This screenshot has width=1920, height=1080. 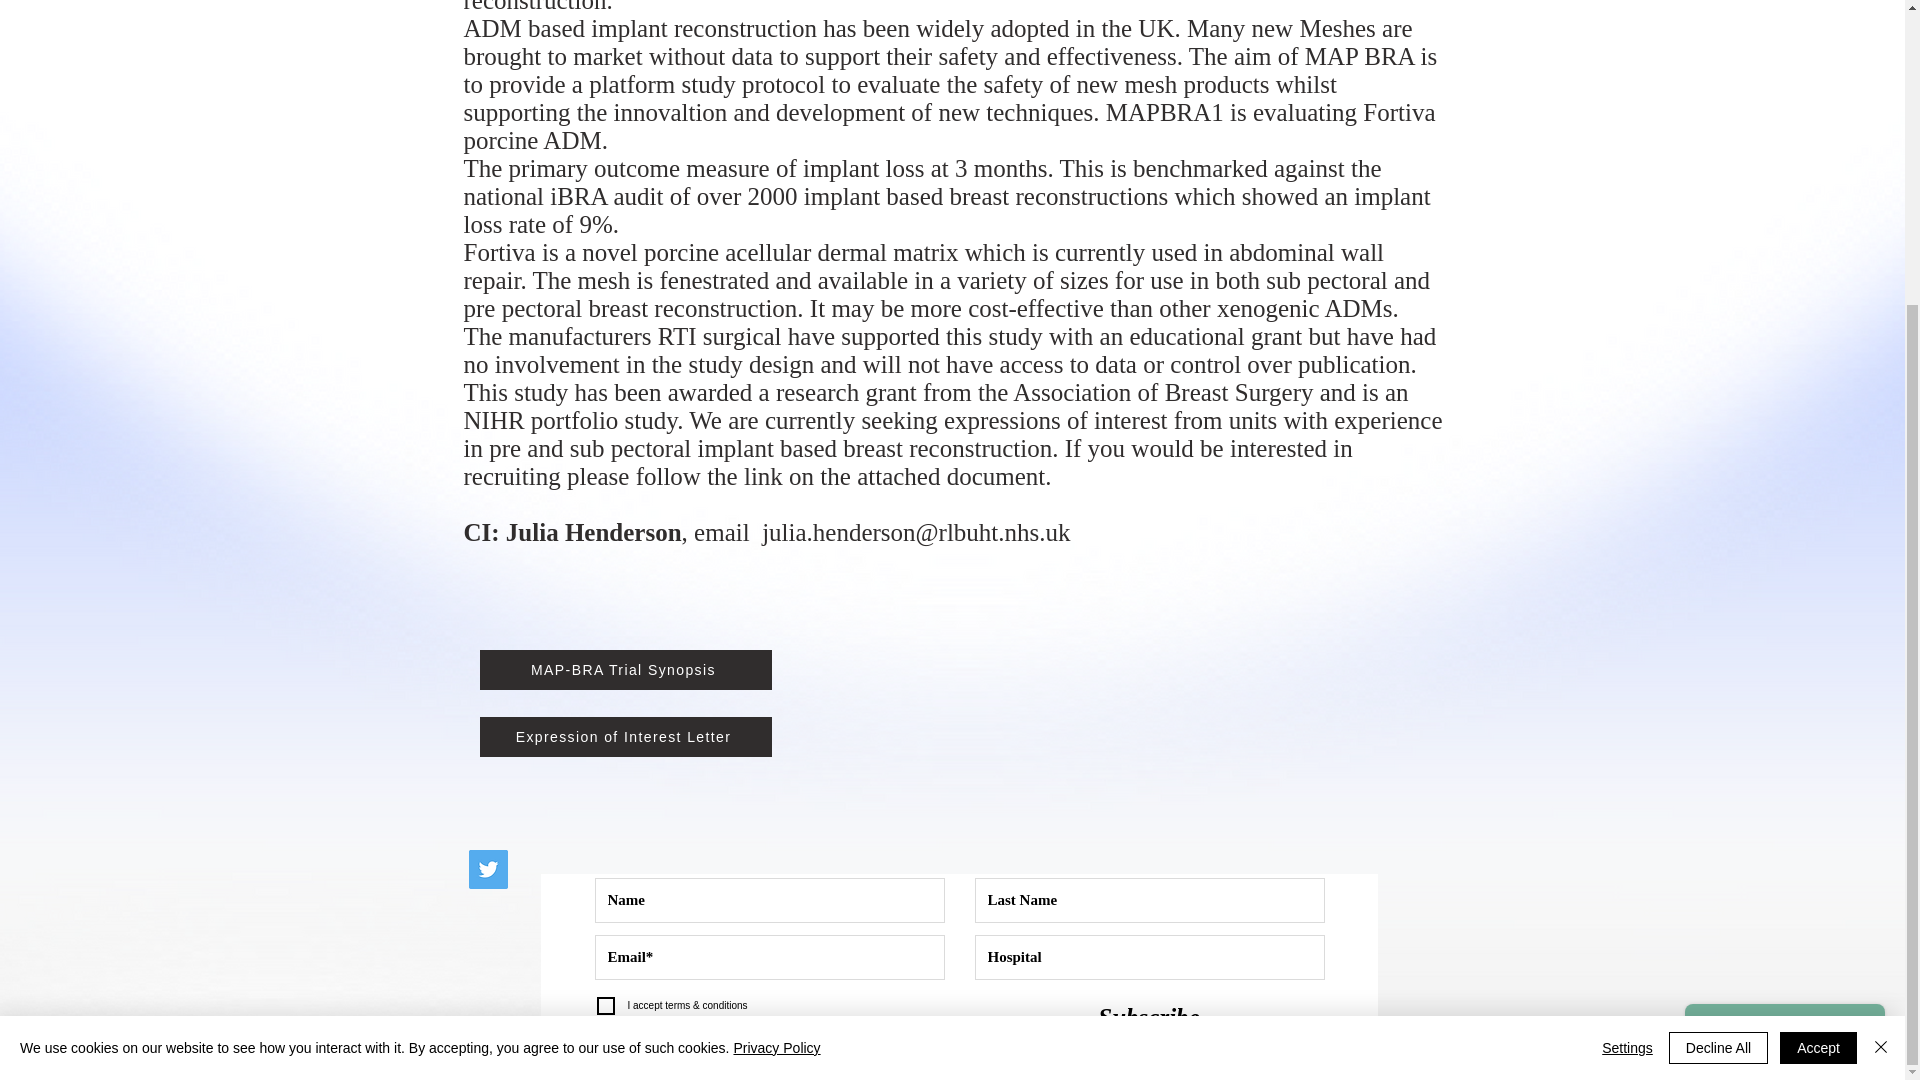 I want to click on Decline All, so click(x=1718, y=636).